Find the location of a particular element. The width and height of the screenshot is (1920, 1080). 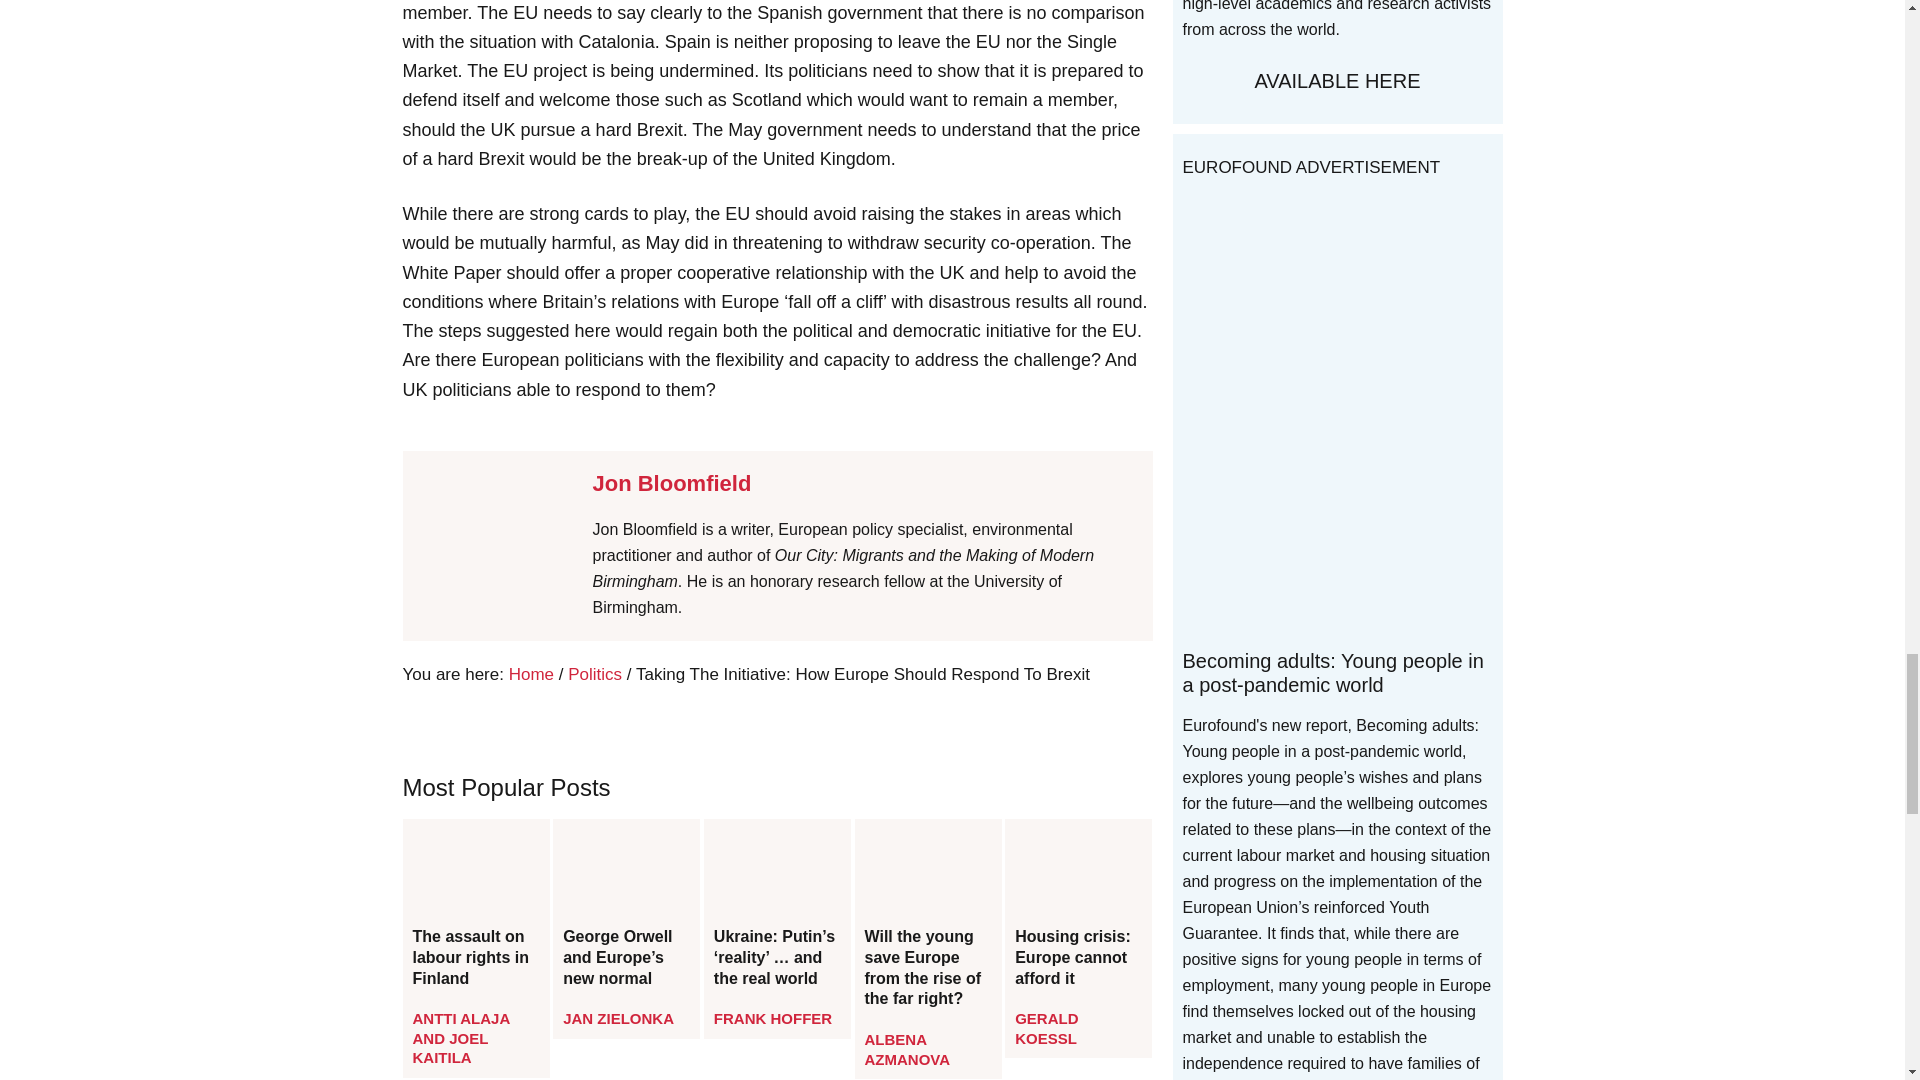

Antti Alaja and Joel Kaitila is located at coordinates (460, 1037).